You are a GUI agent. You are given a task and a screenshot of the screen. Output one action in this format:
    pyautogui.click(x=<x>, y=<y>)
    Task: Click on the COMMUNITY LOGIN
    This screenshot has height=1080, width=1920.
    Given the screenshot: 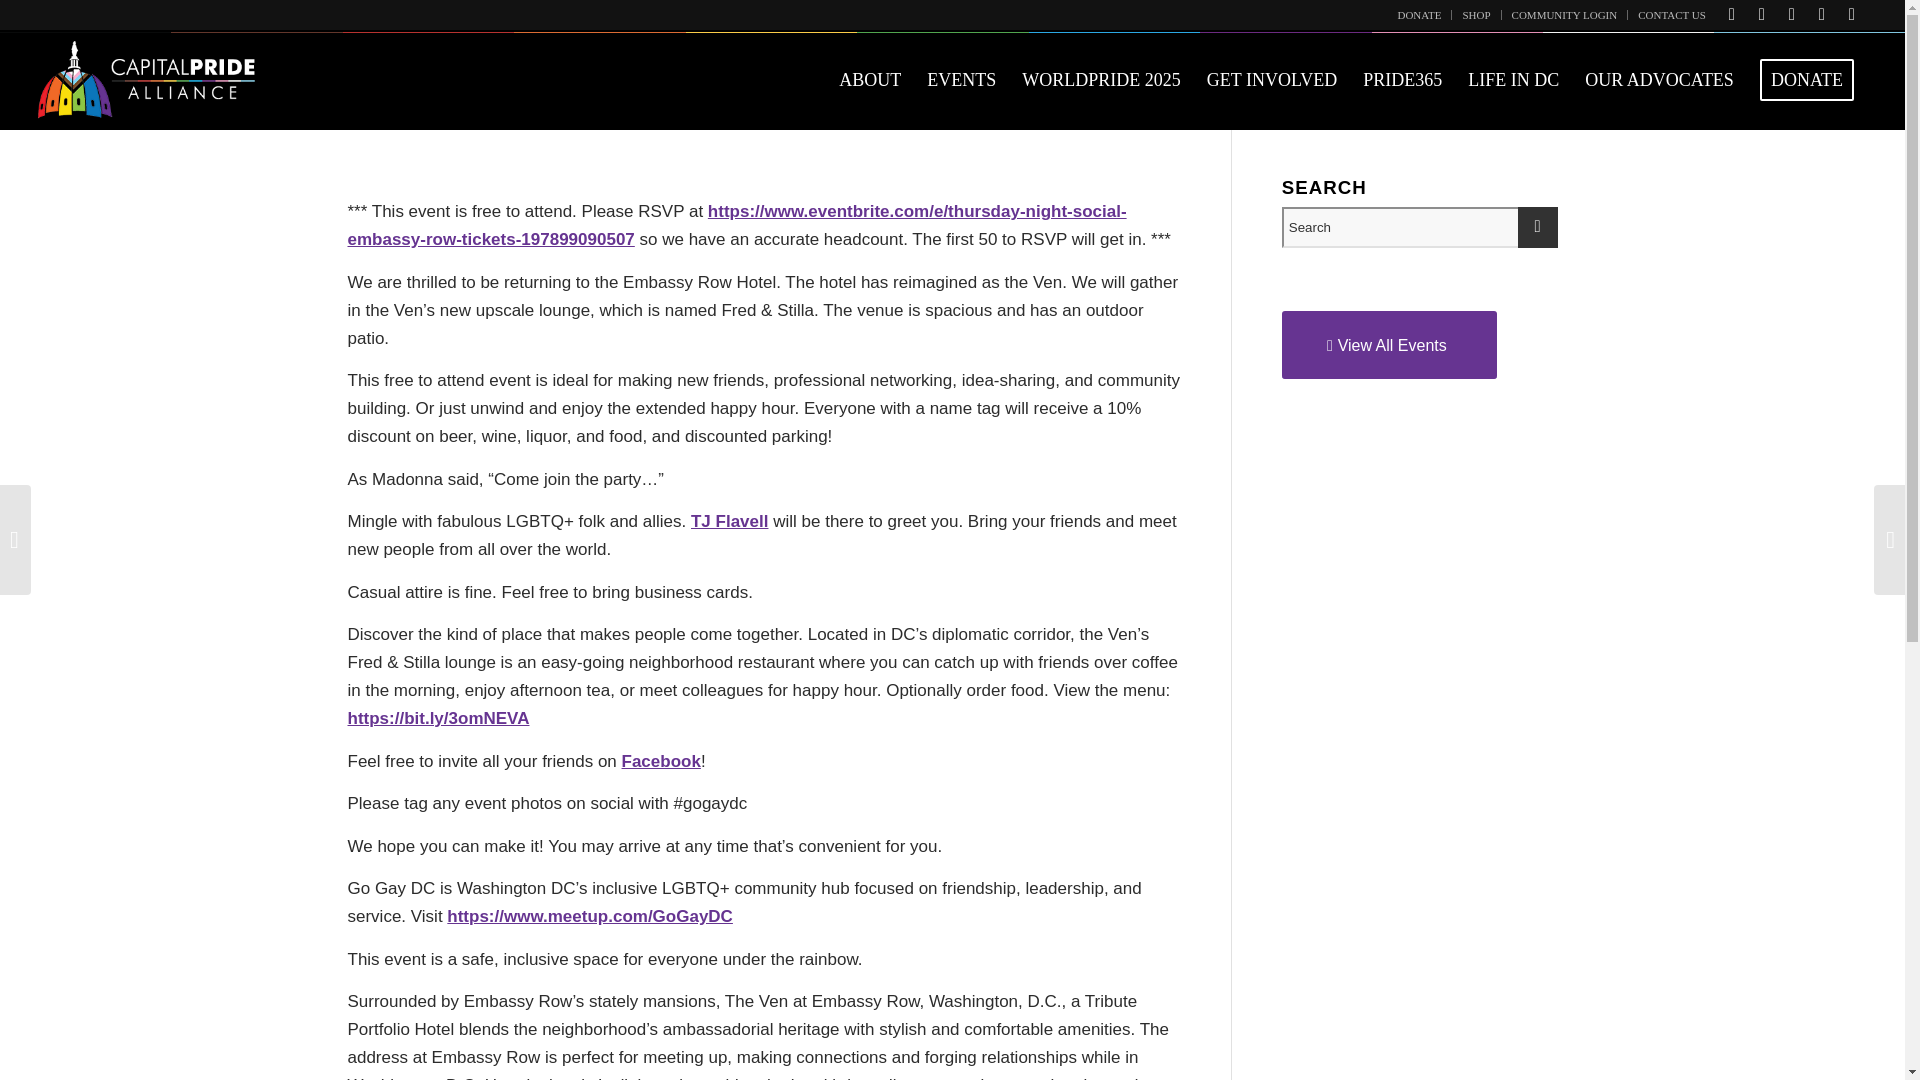 What is the action you would take?
    pyautogui.click(x=1565, y=15)
    